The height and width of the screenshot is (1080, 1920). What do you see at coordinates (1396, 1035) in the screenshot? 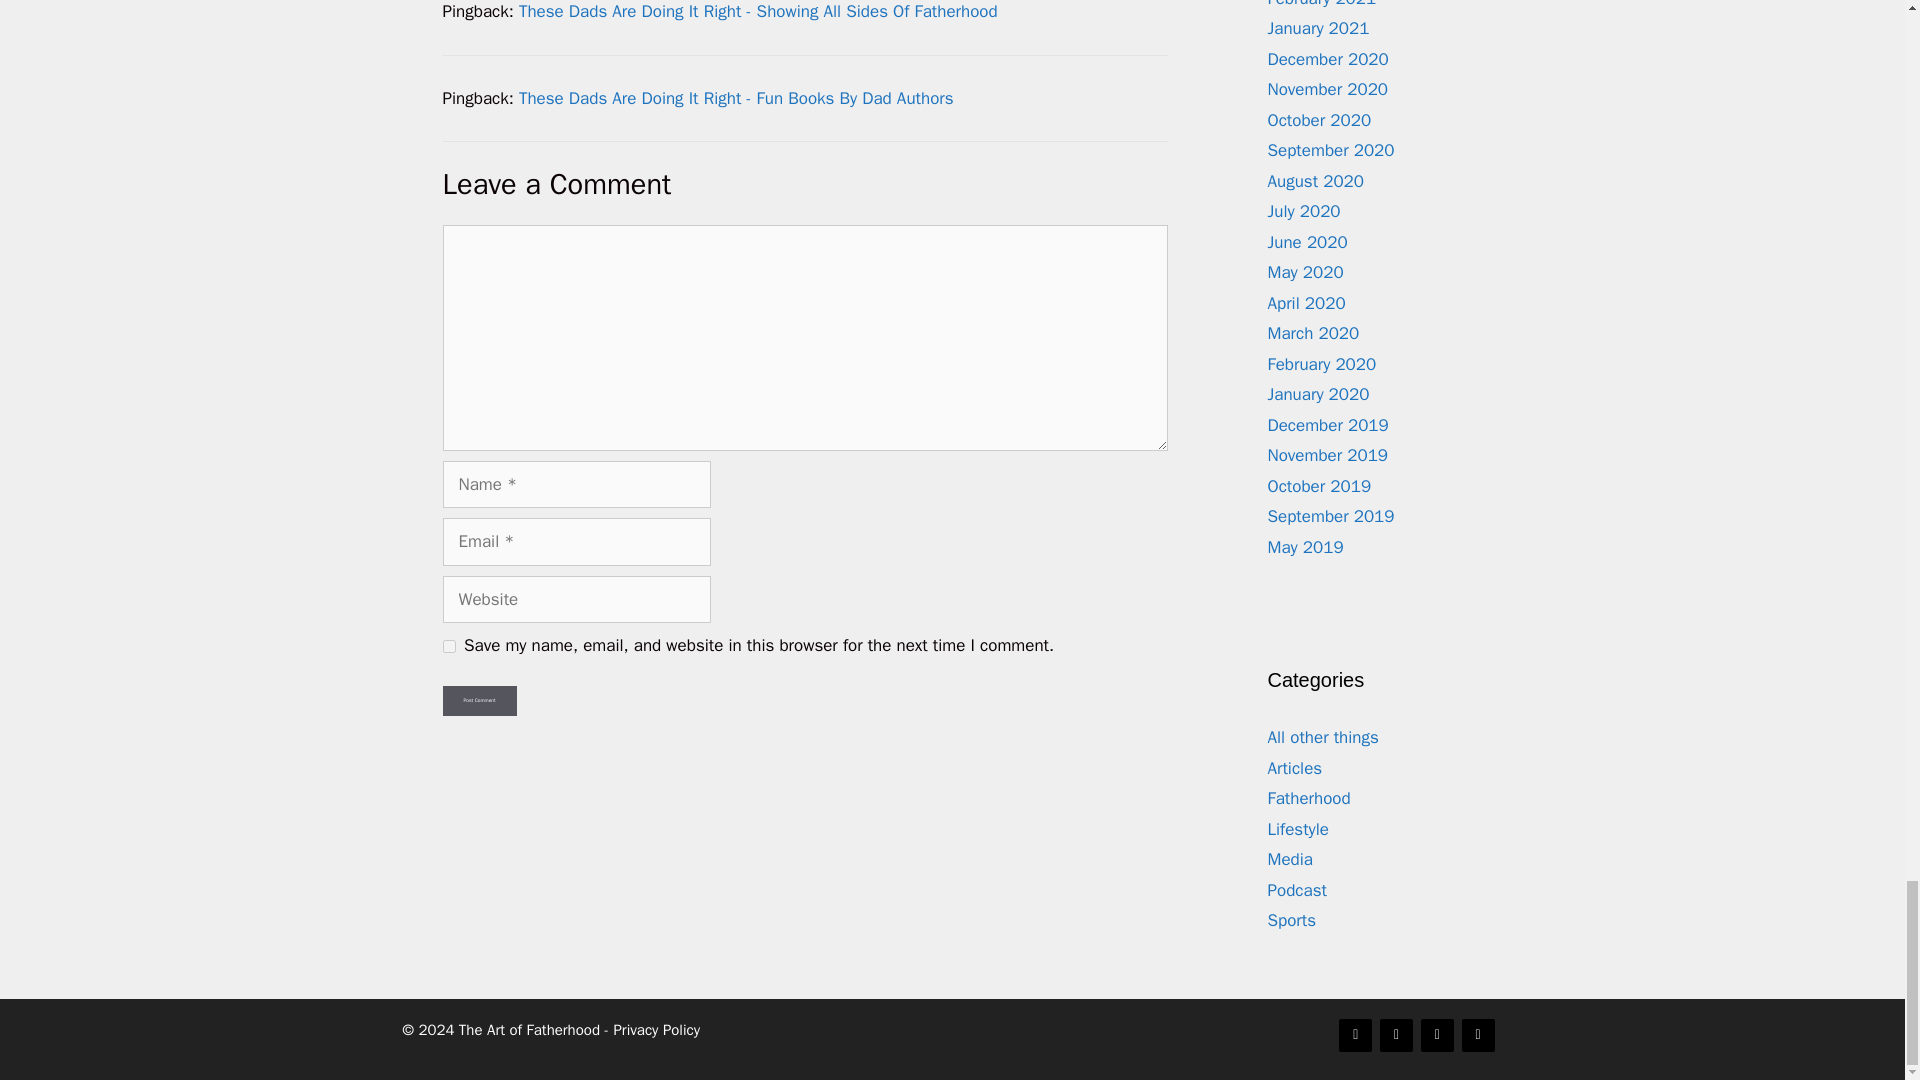
I see `Twitter` at bounding box center [1396, 1035].